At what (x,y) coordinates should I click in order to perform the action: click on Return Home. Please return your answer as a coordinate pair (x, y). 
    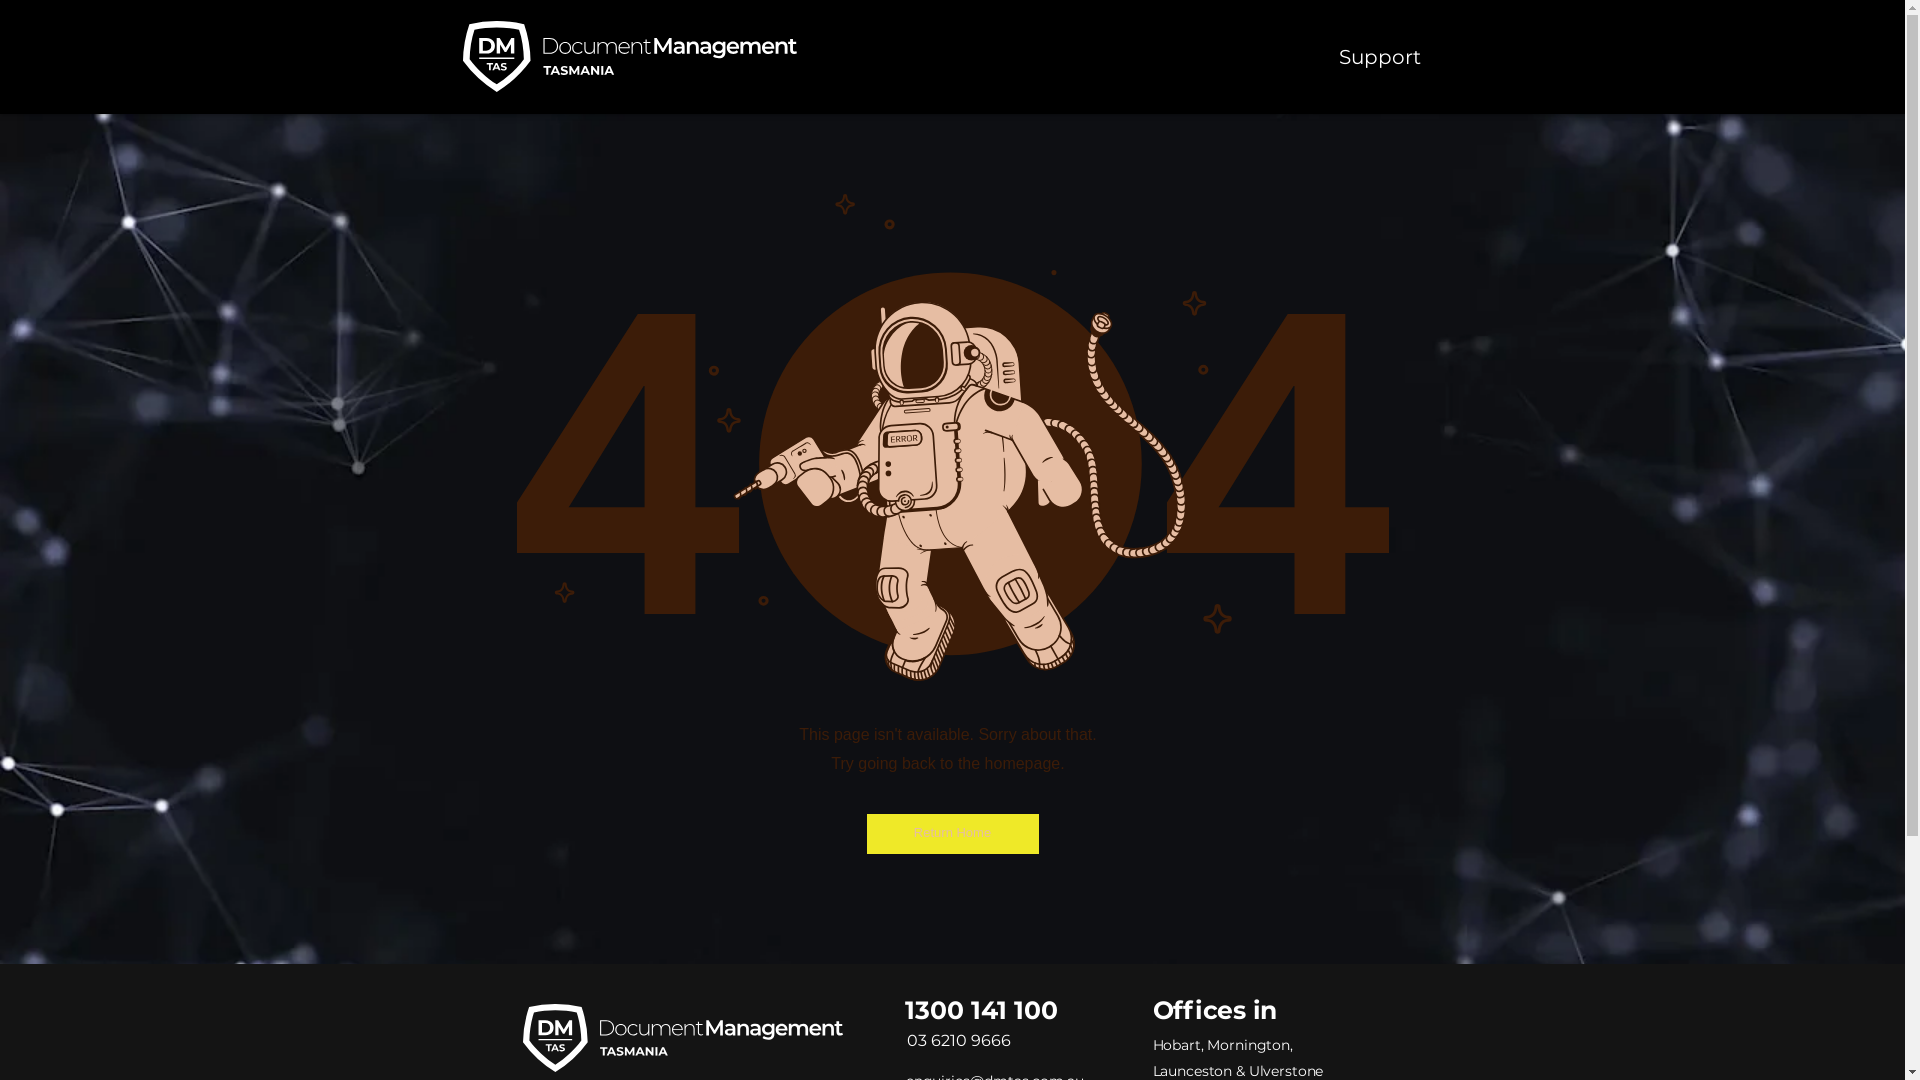
    Looking at the image, I should click on (952, 834).